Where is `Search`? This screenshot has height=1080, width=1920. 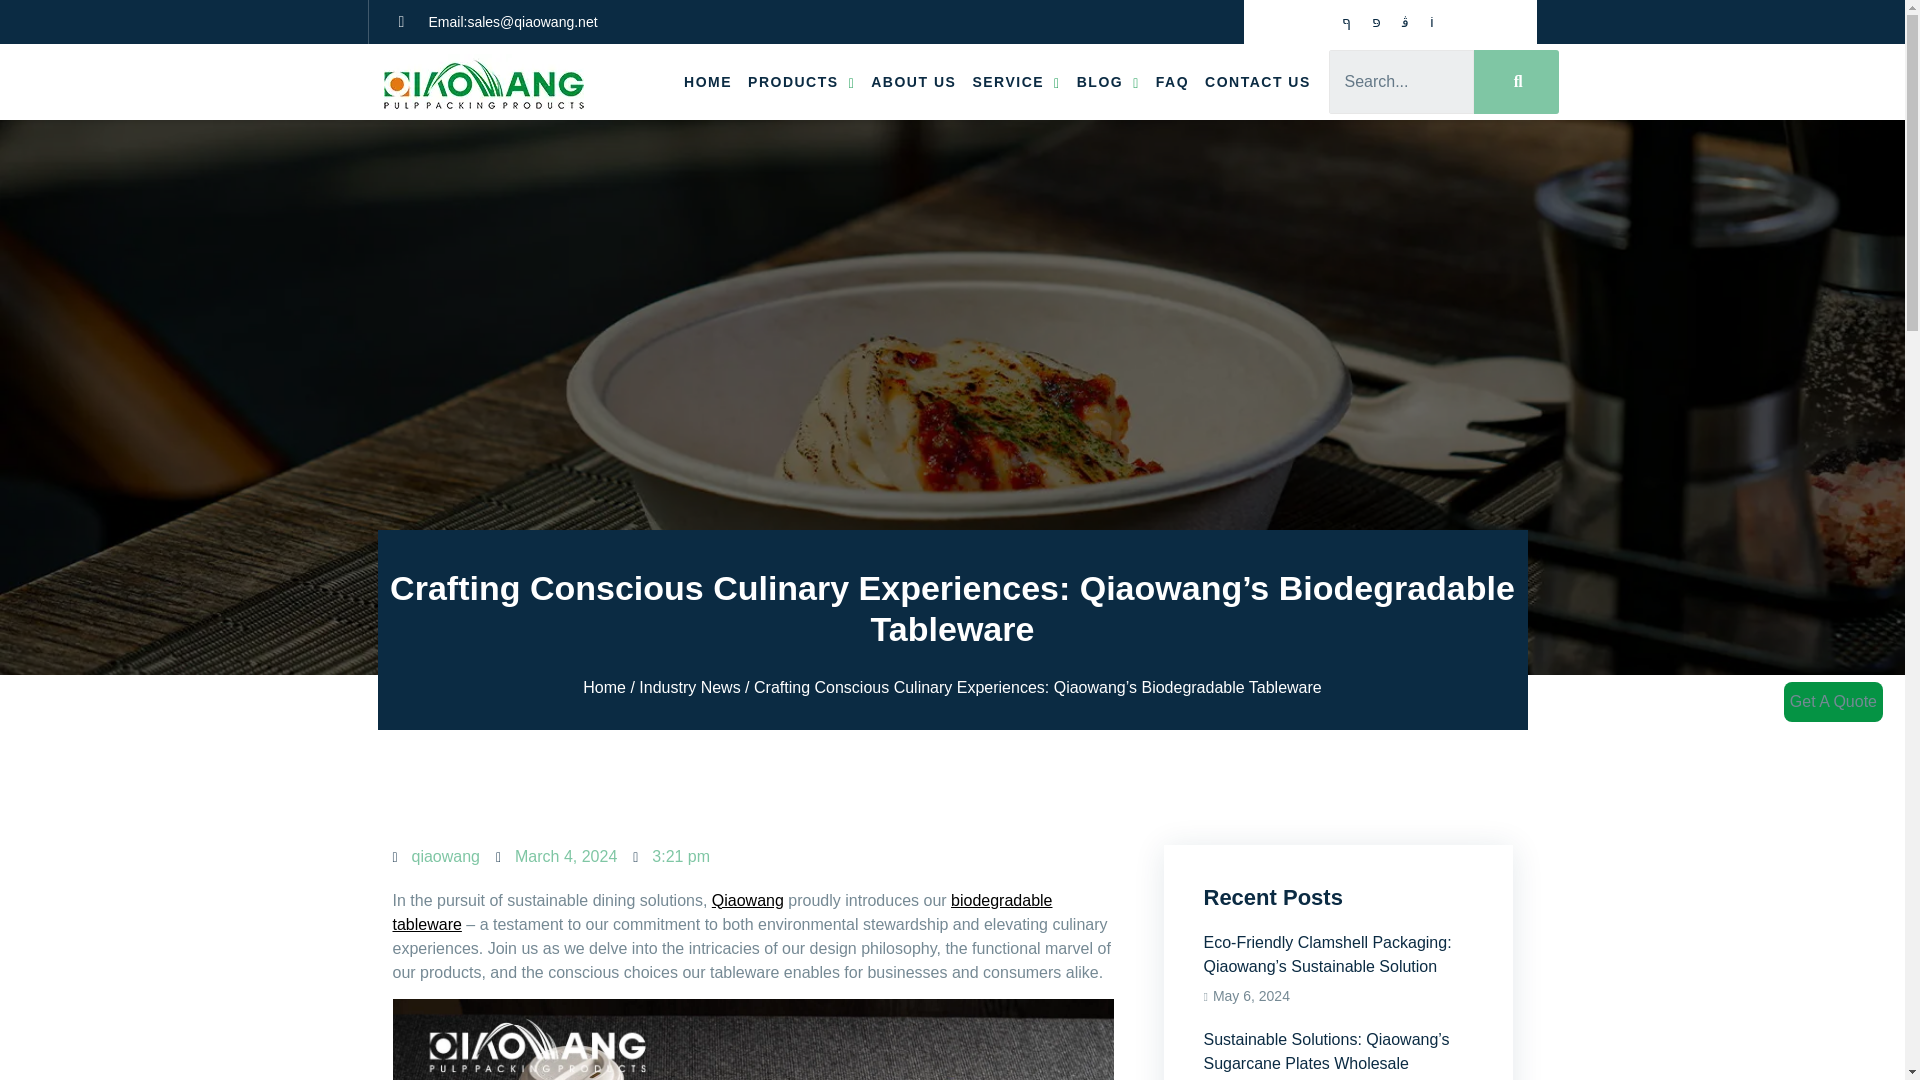 Search is located at coordinates (1401, 82).